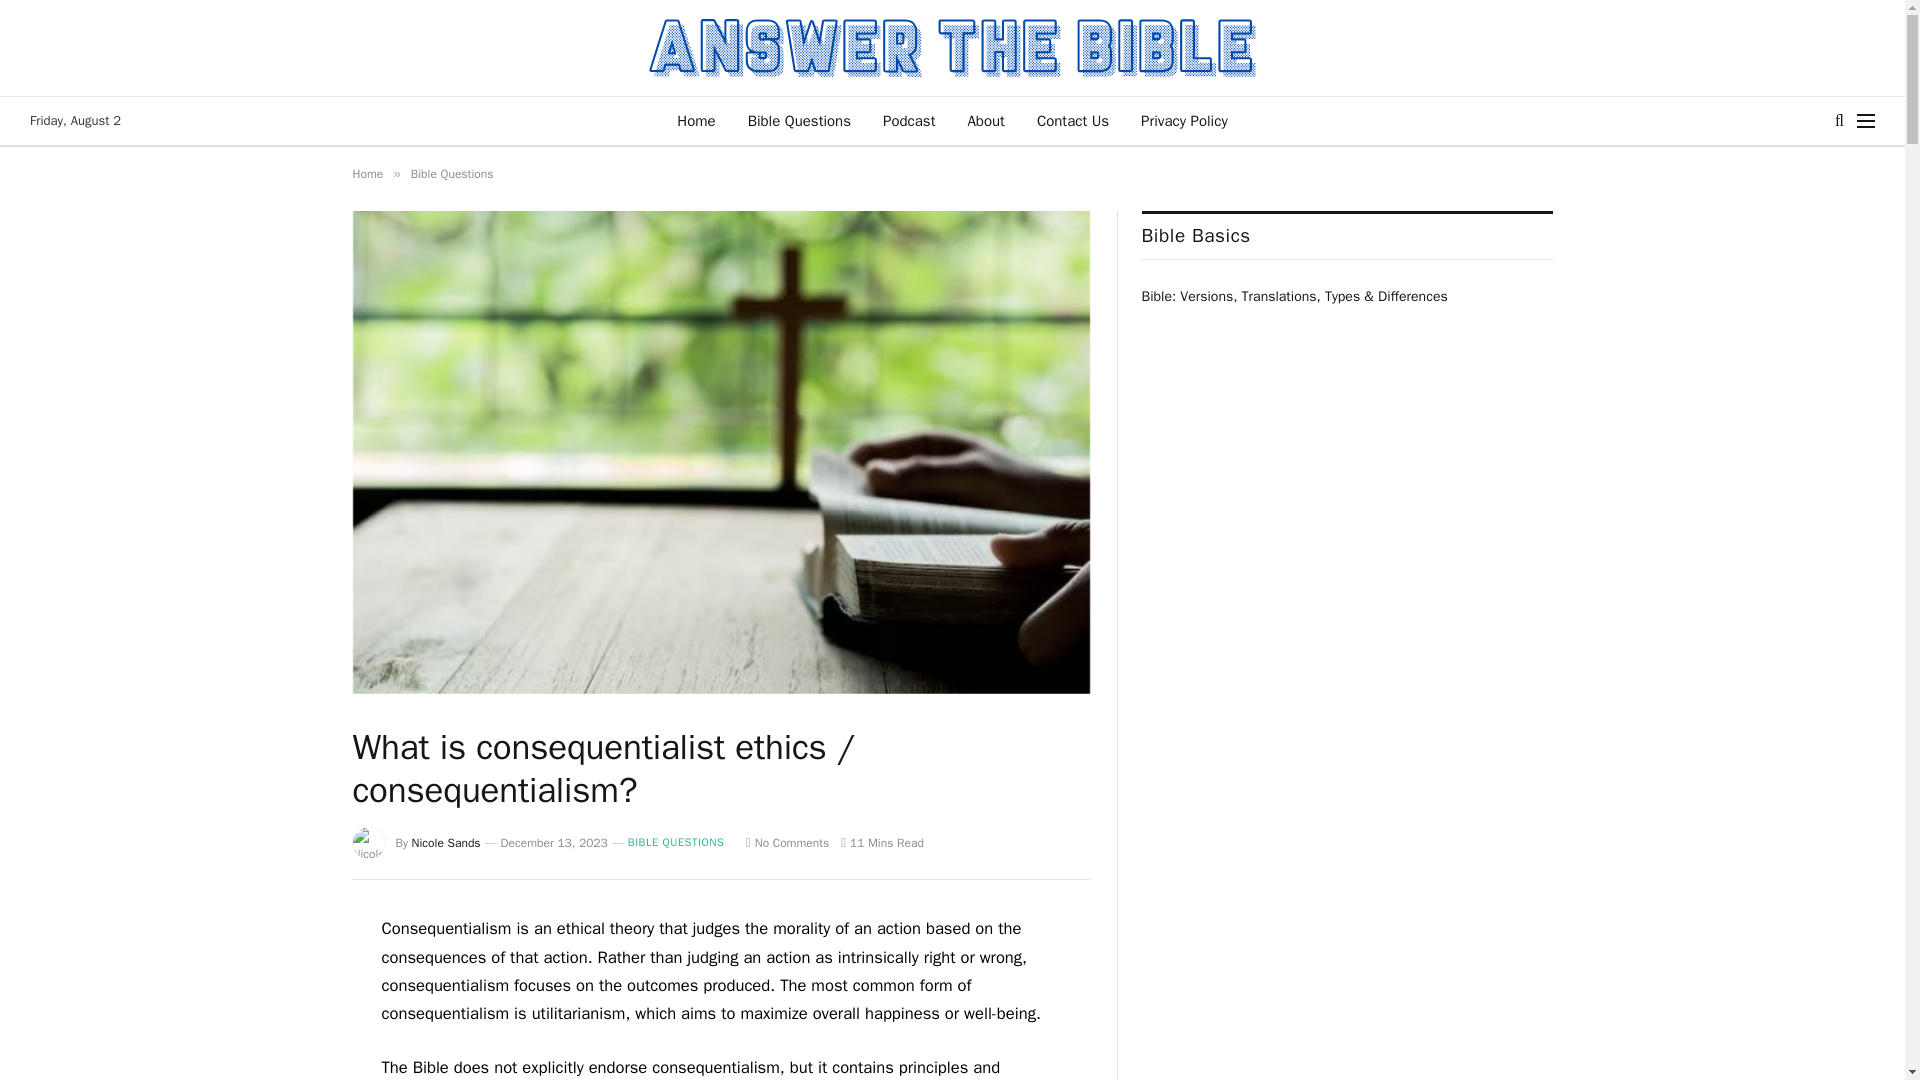 Image resolution: width=1920 pixels, height=1080 pixels. Describe the element at coordinates (446, 842) in the screenshot. I see `Posts by Nicole Sands` at that location.